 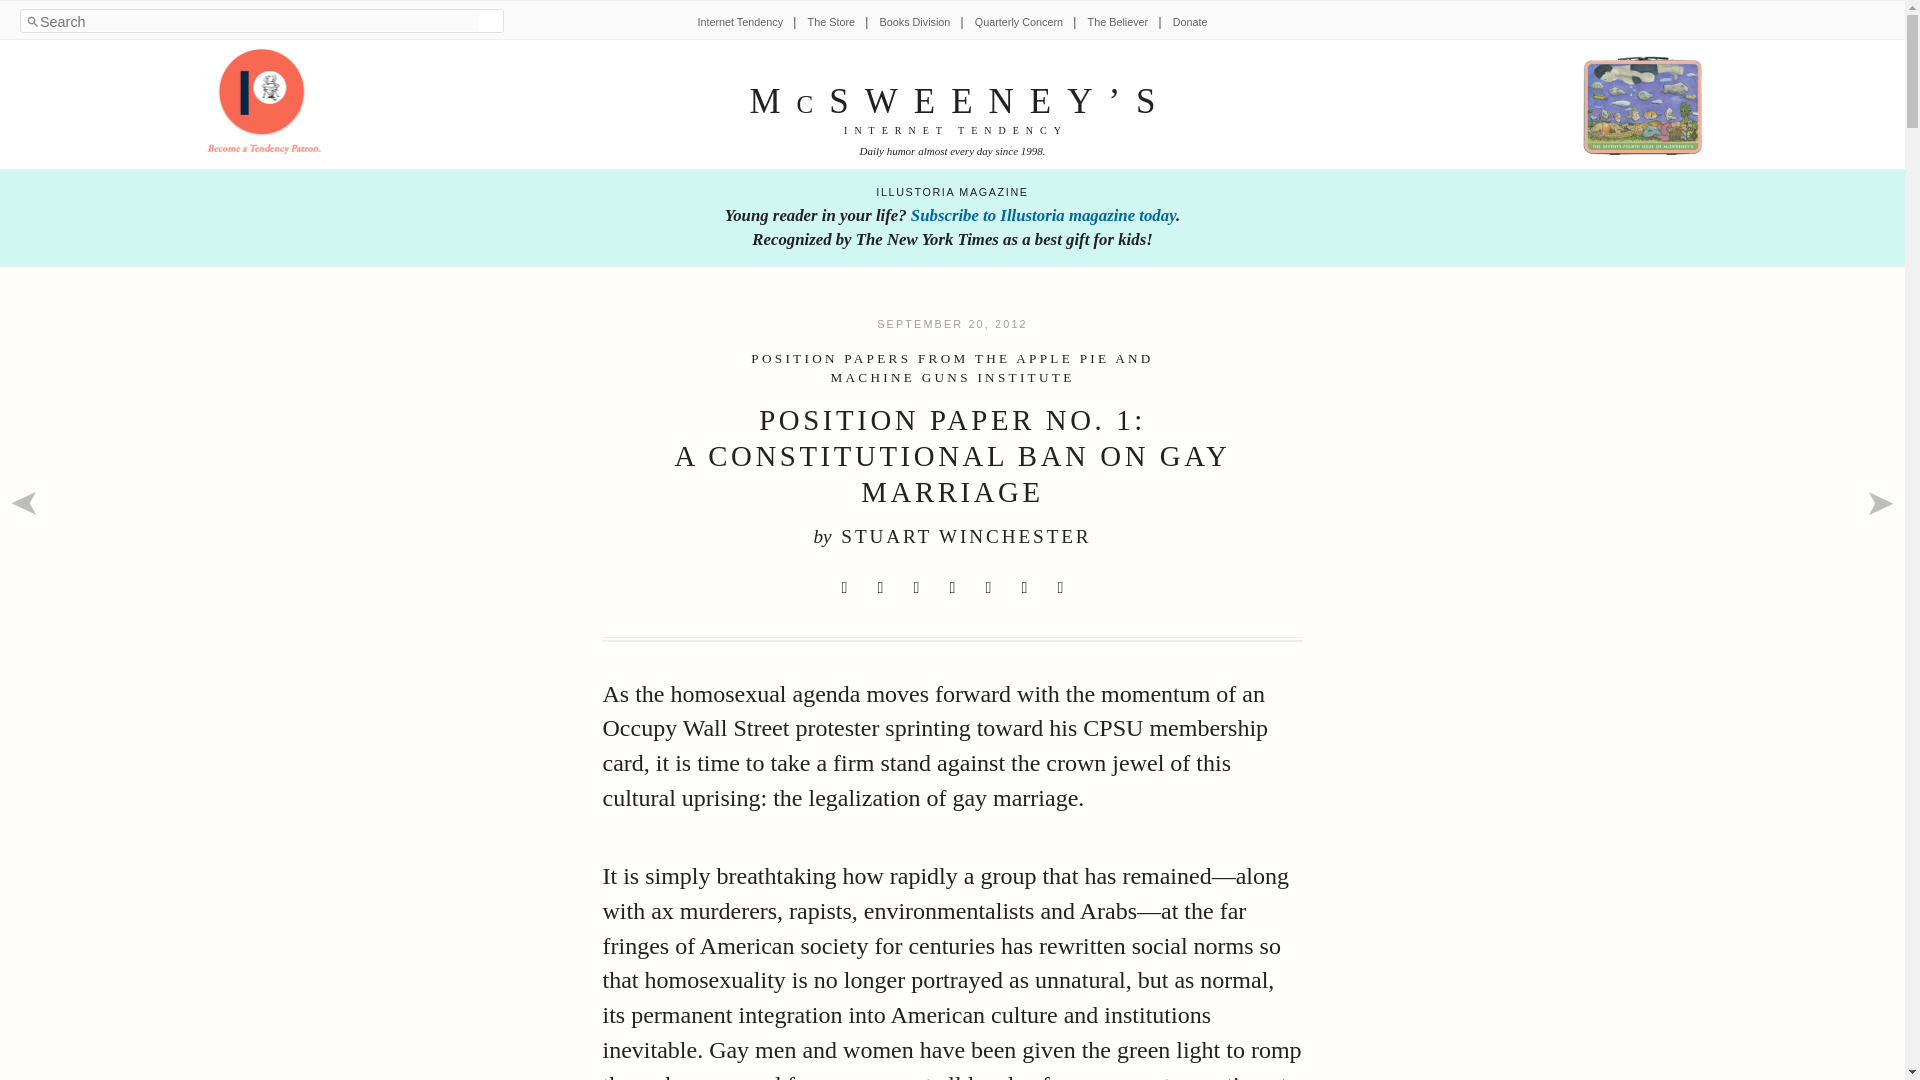 What do you see at coordinates (1042, 215) in the screenshot?
I see `Subscribe to Illustoria magazine today` at bounding box center [1042, 215].